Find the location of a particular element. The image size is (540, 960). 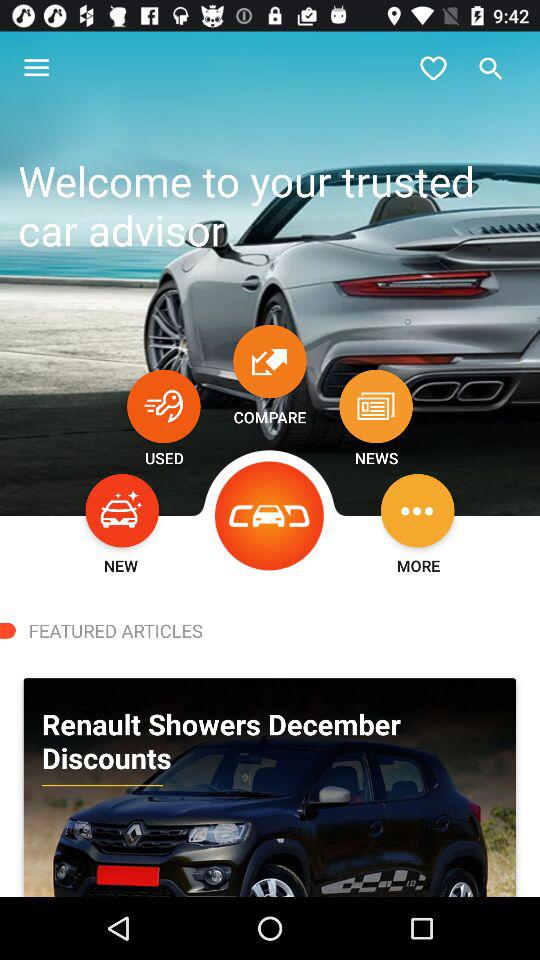

go to new cars is located at coordinates (122, 510).